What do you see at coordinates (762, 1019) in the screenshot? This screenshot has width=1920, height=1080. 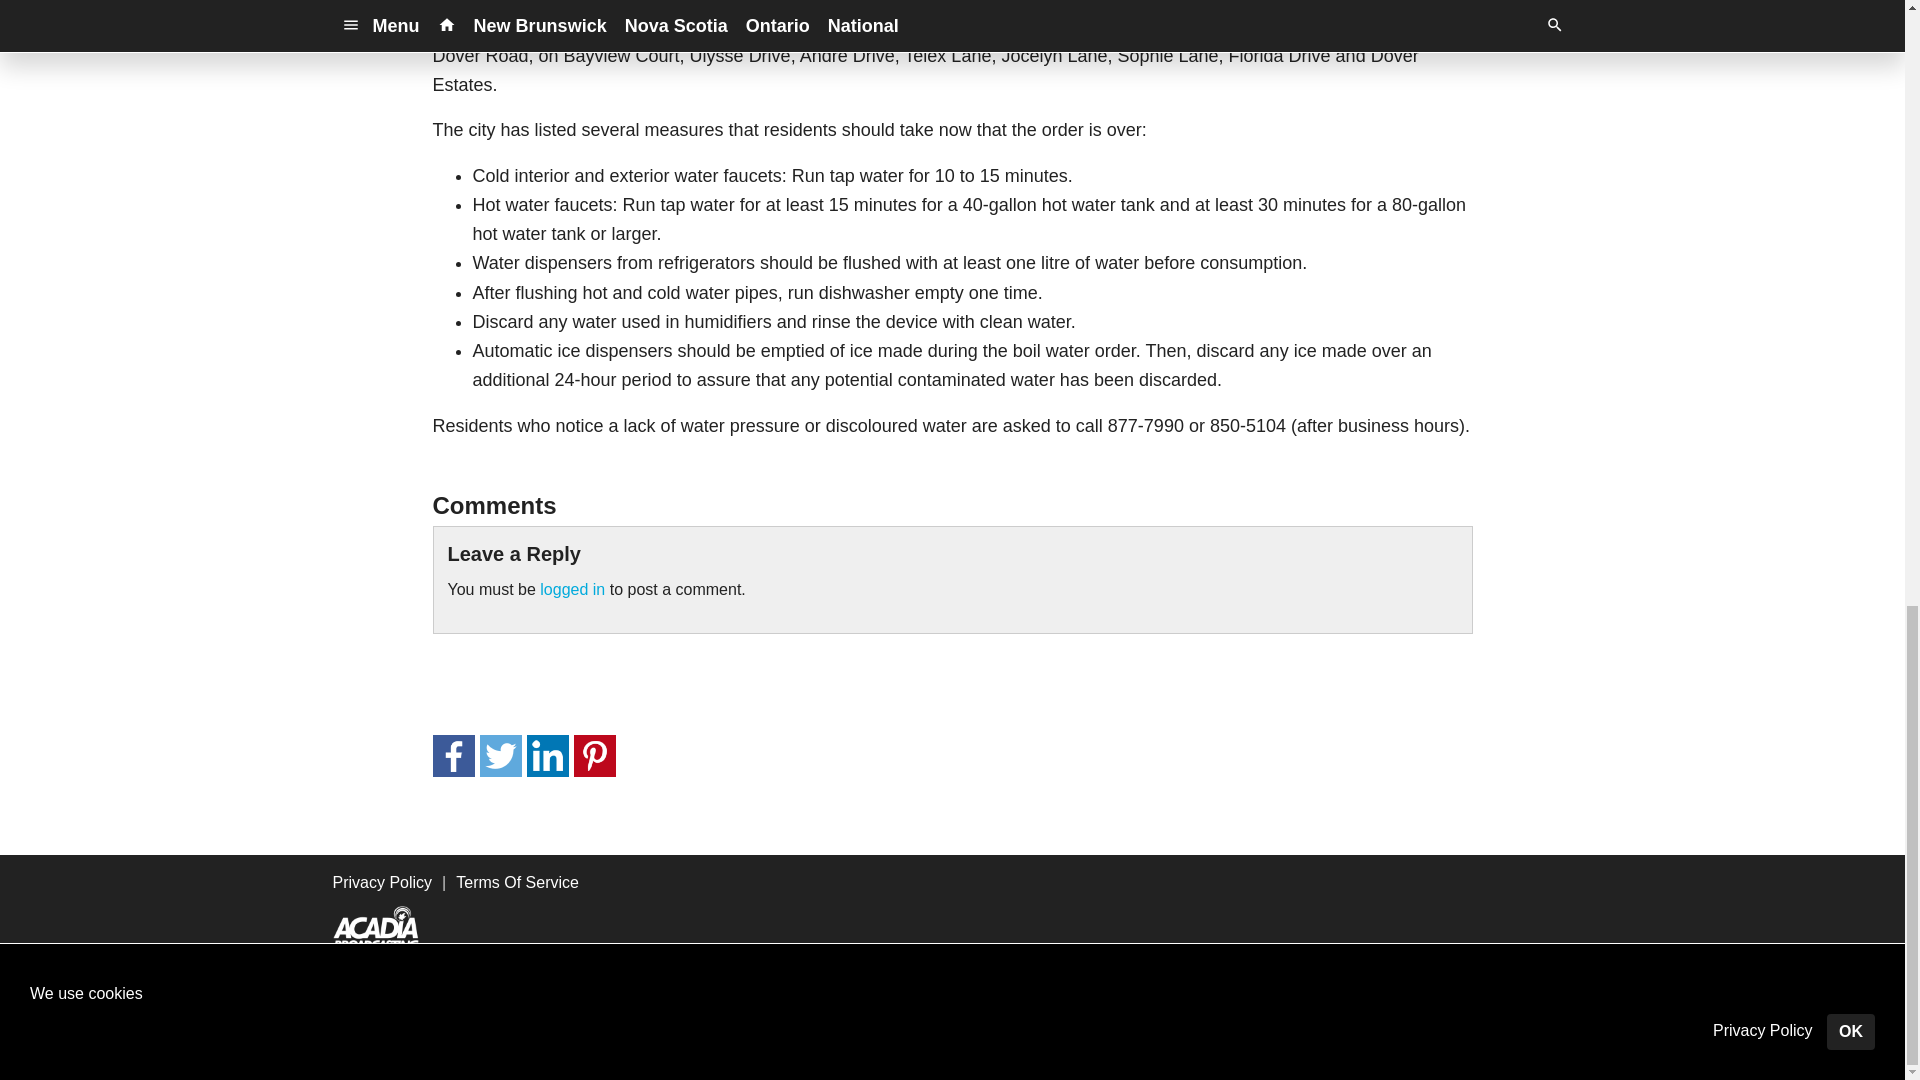 I see `Privacy Policy` at bounding box center [762, 1019].